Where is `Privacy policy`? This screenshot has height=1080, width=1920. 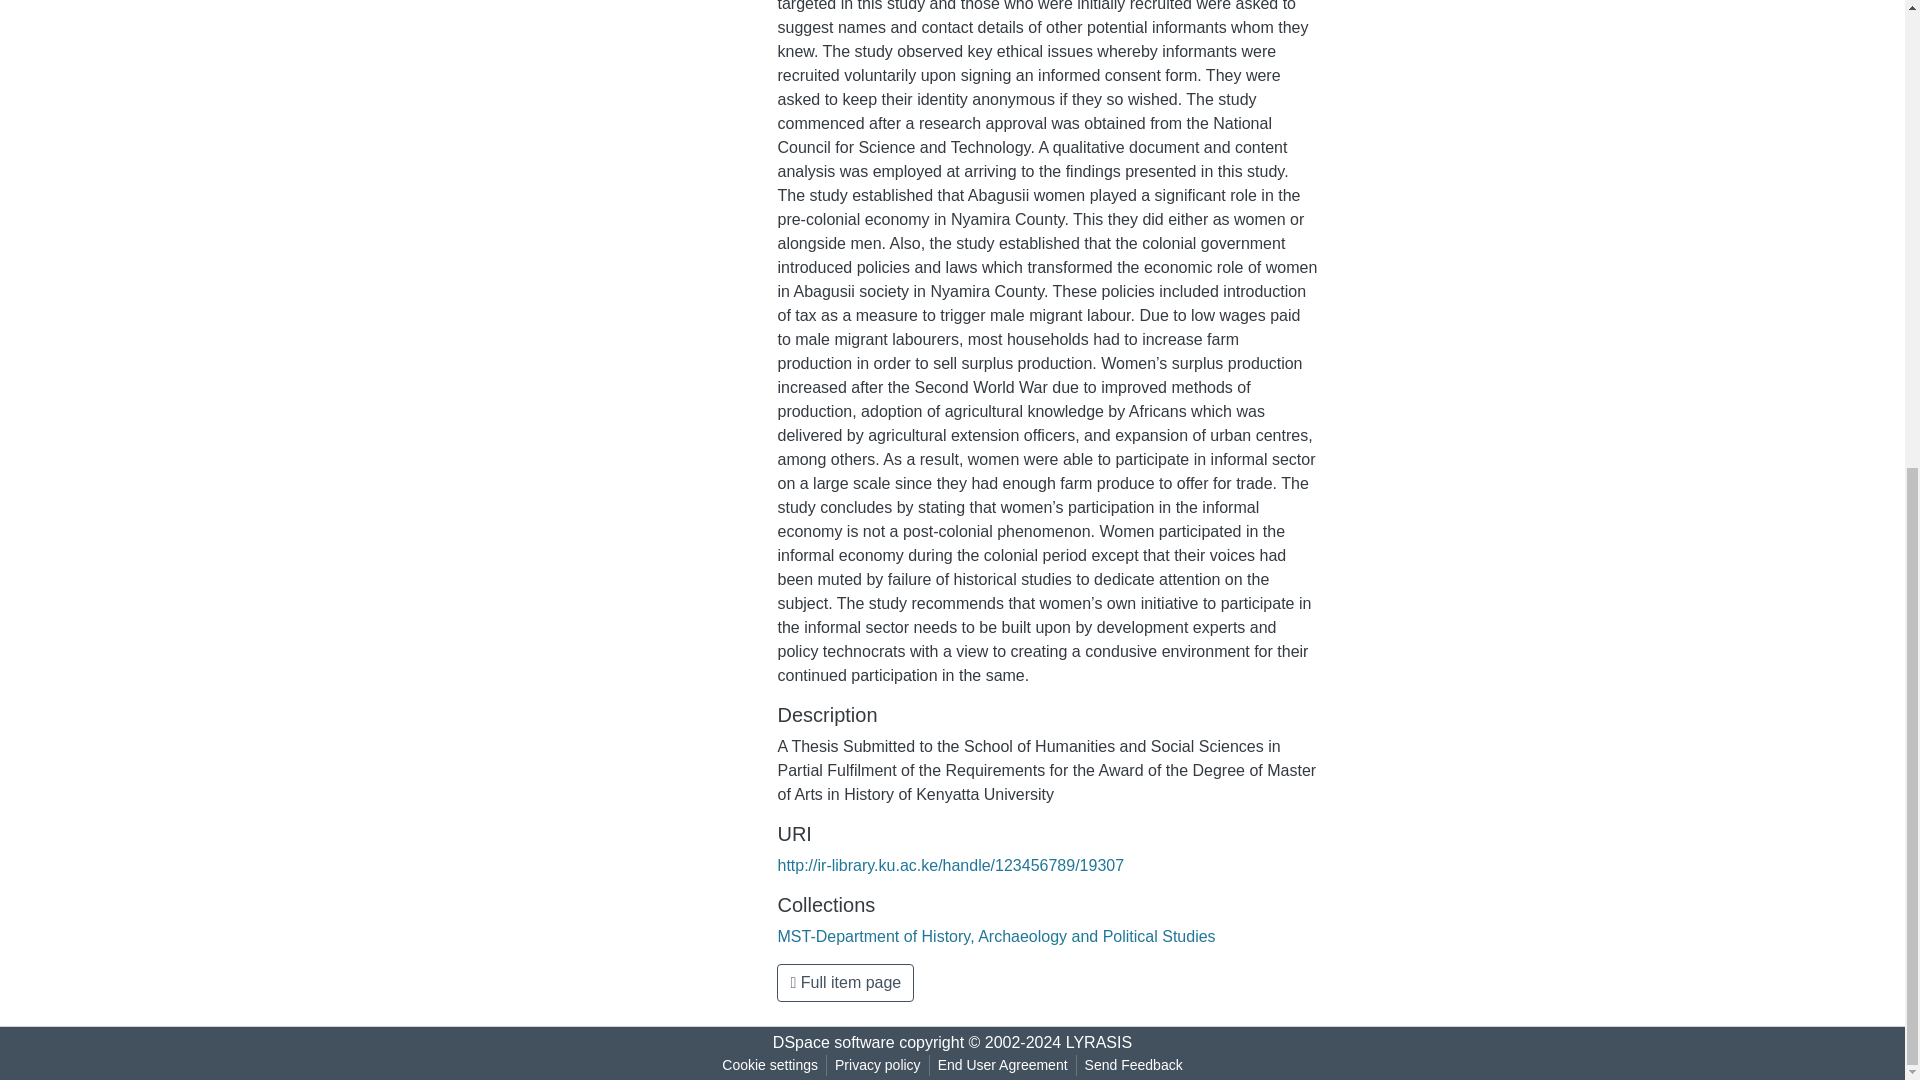 Privacy policy is located at coordinates (878, 1065).